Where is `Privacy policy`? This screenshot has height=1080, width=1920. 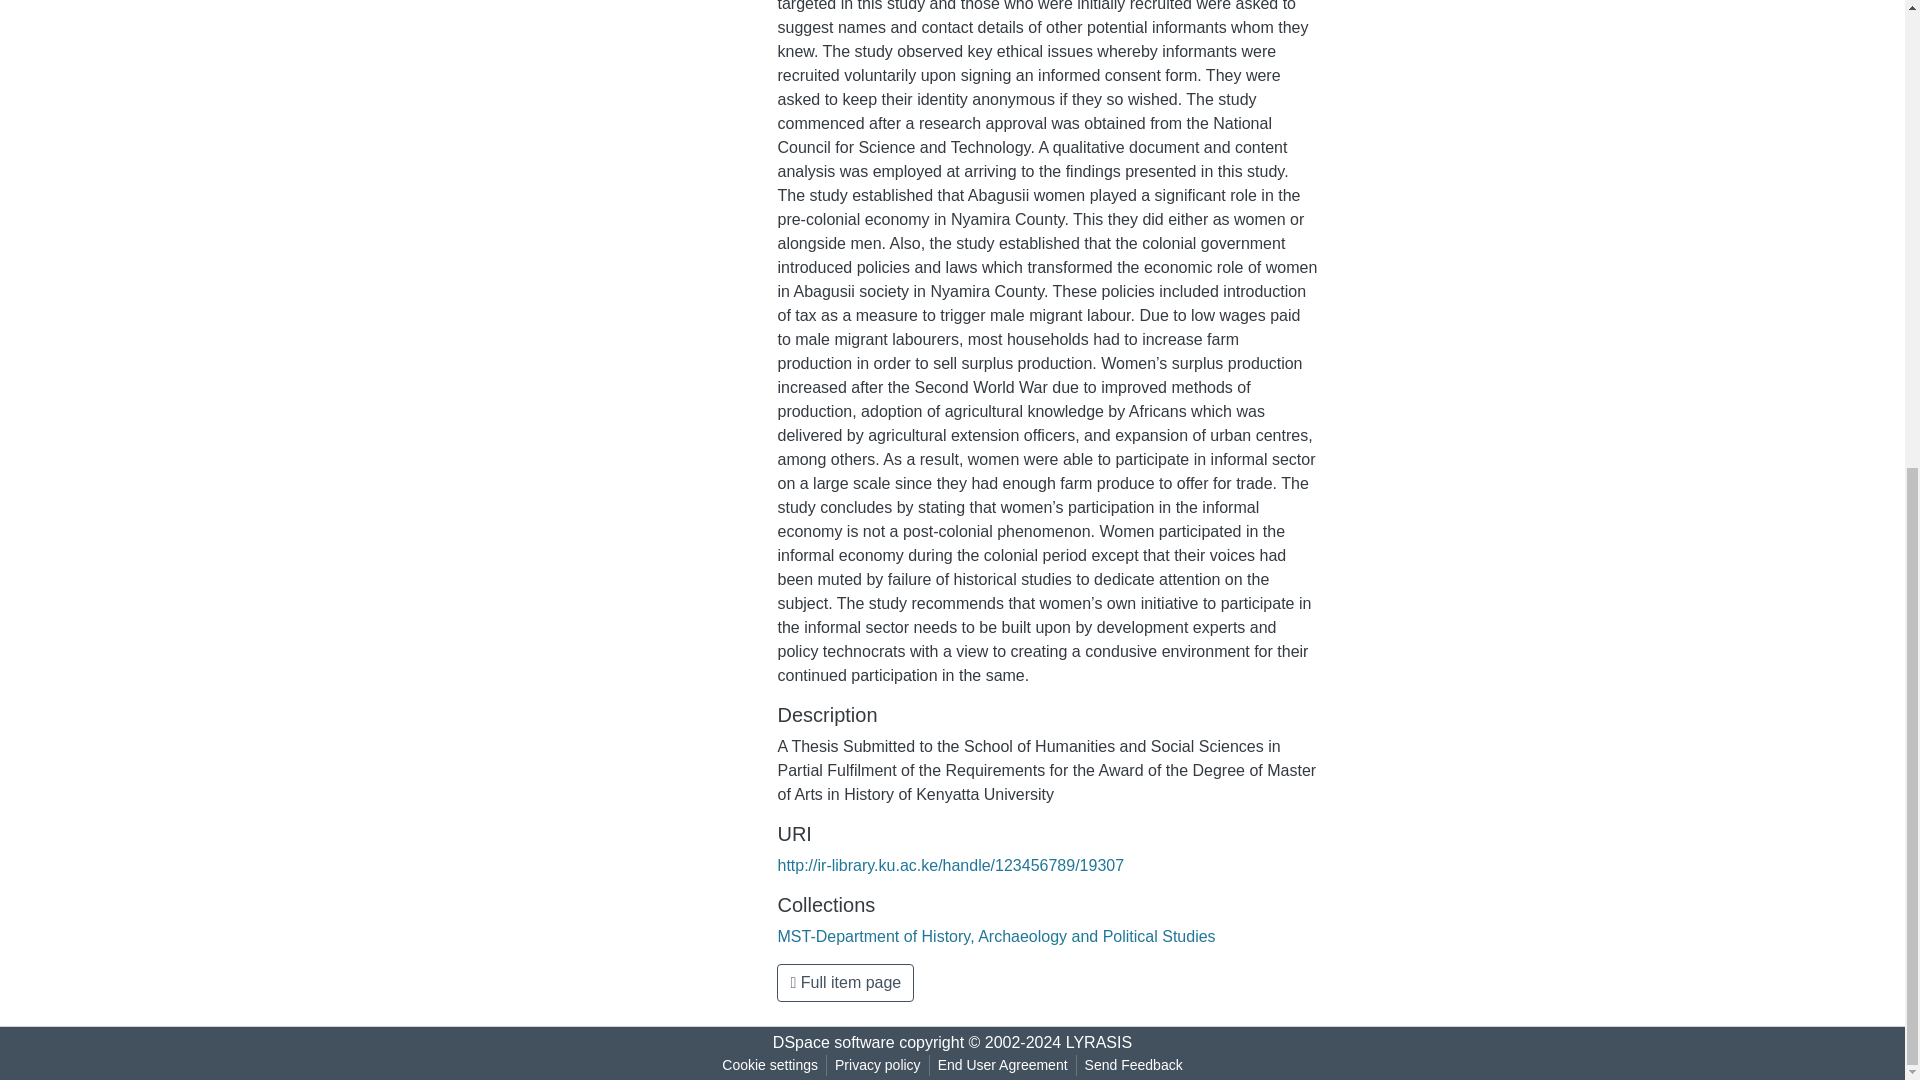 Privacy policy is located at coordinates (878, 1065).